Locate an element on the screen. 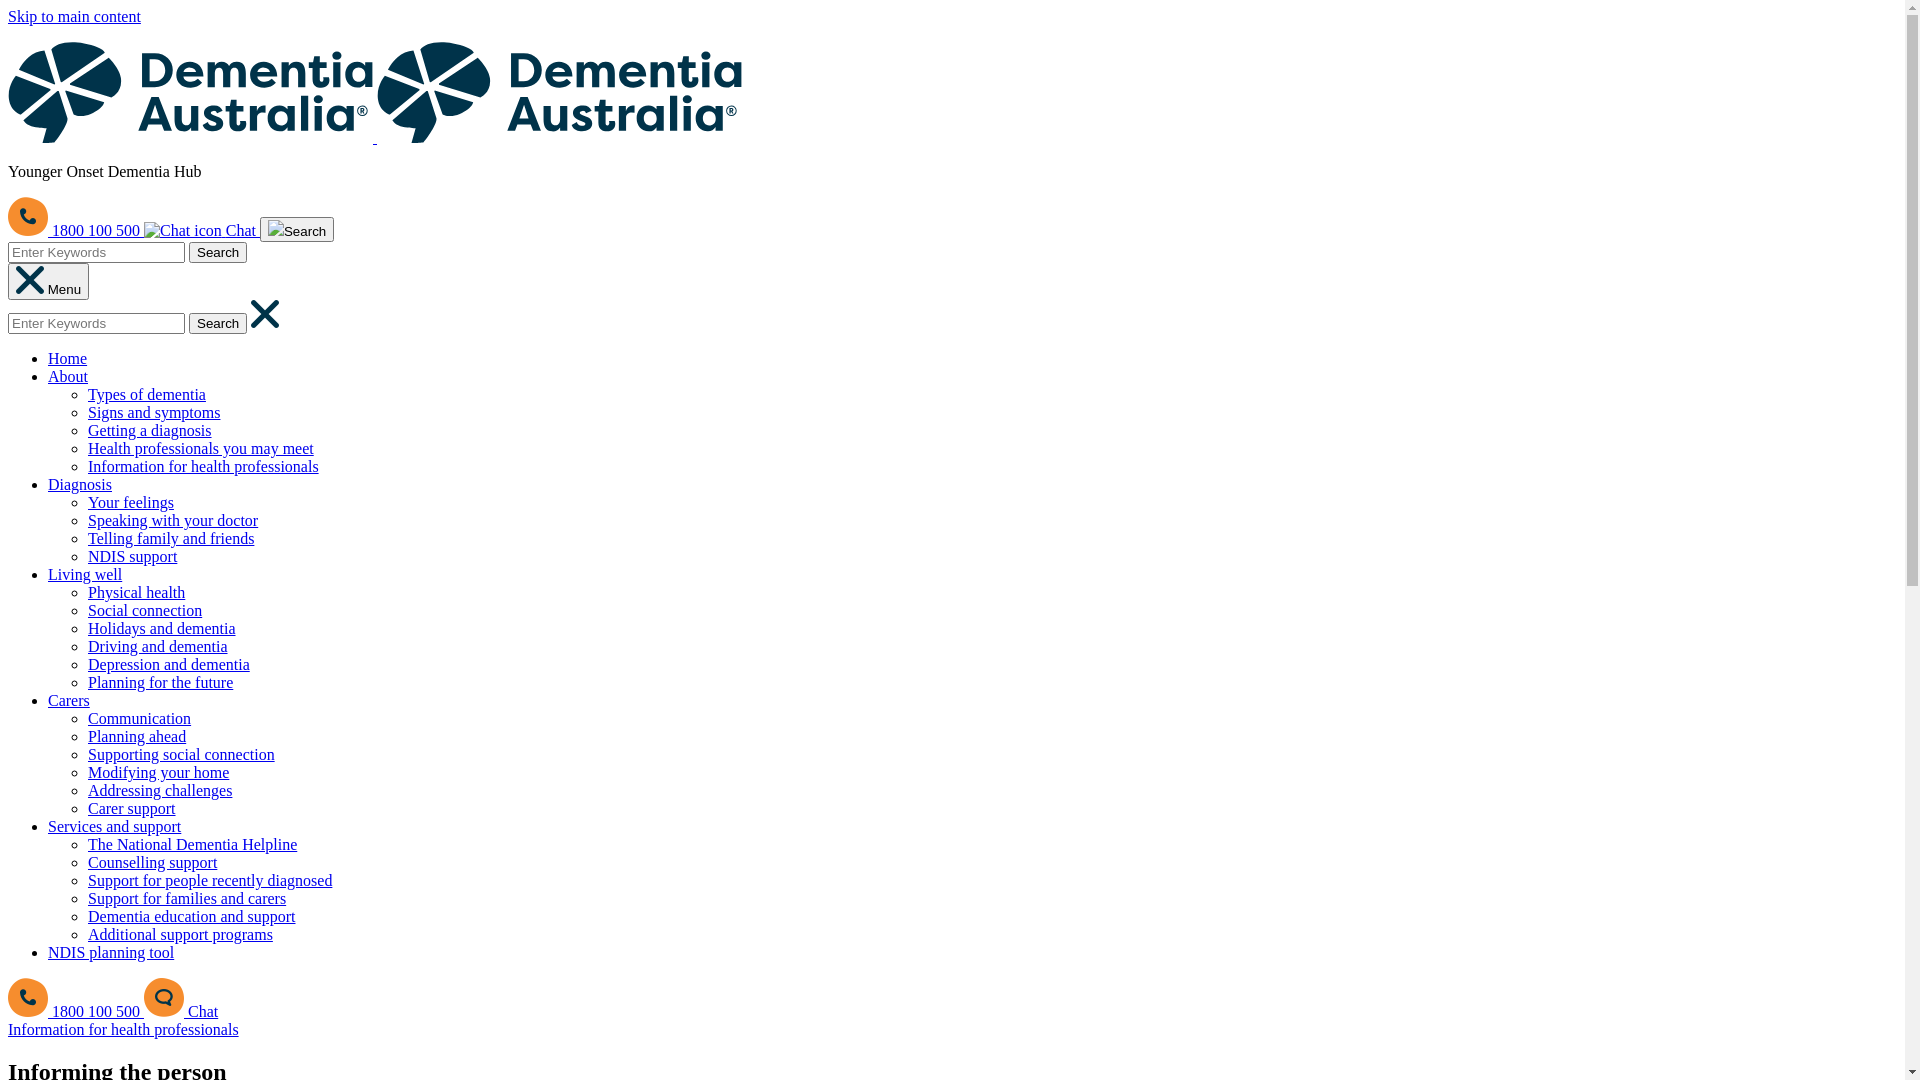  Planning for the future is located at coordinates (160, 682).